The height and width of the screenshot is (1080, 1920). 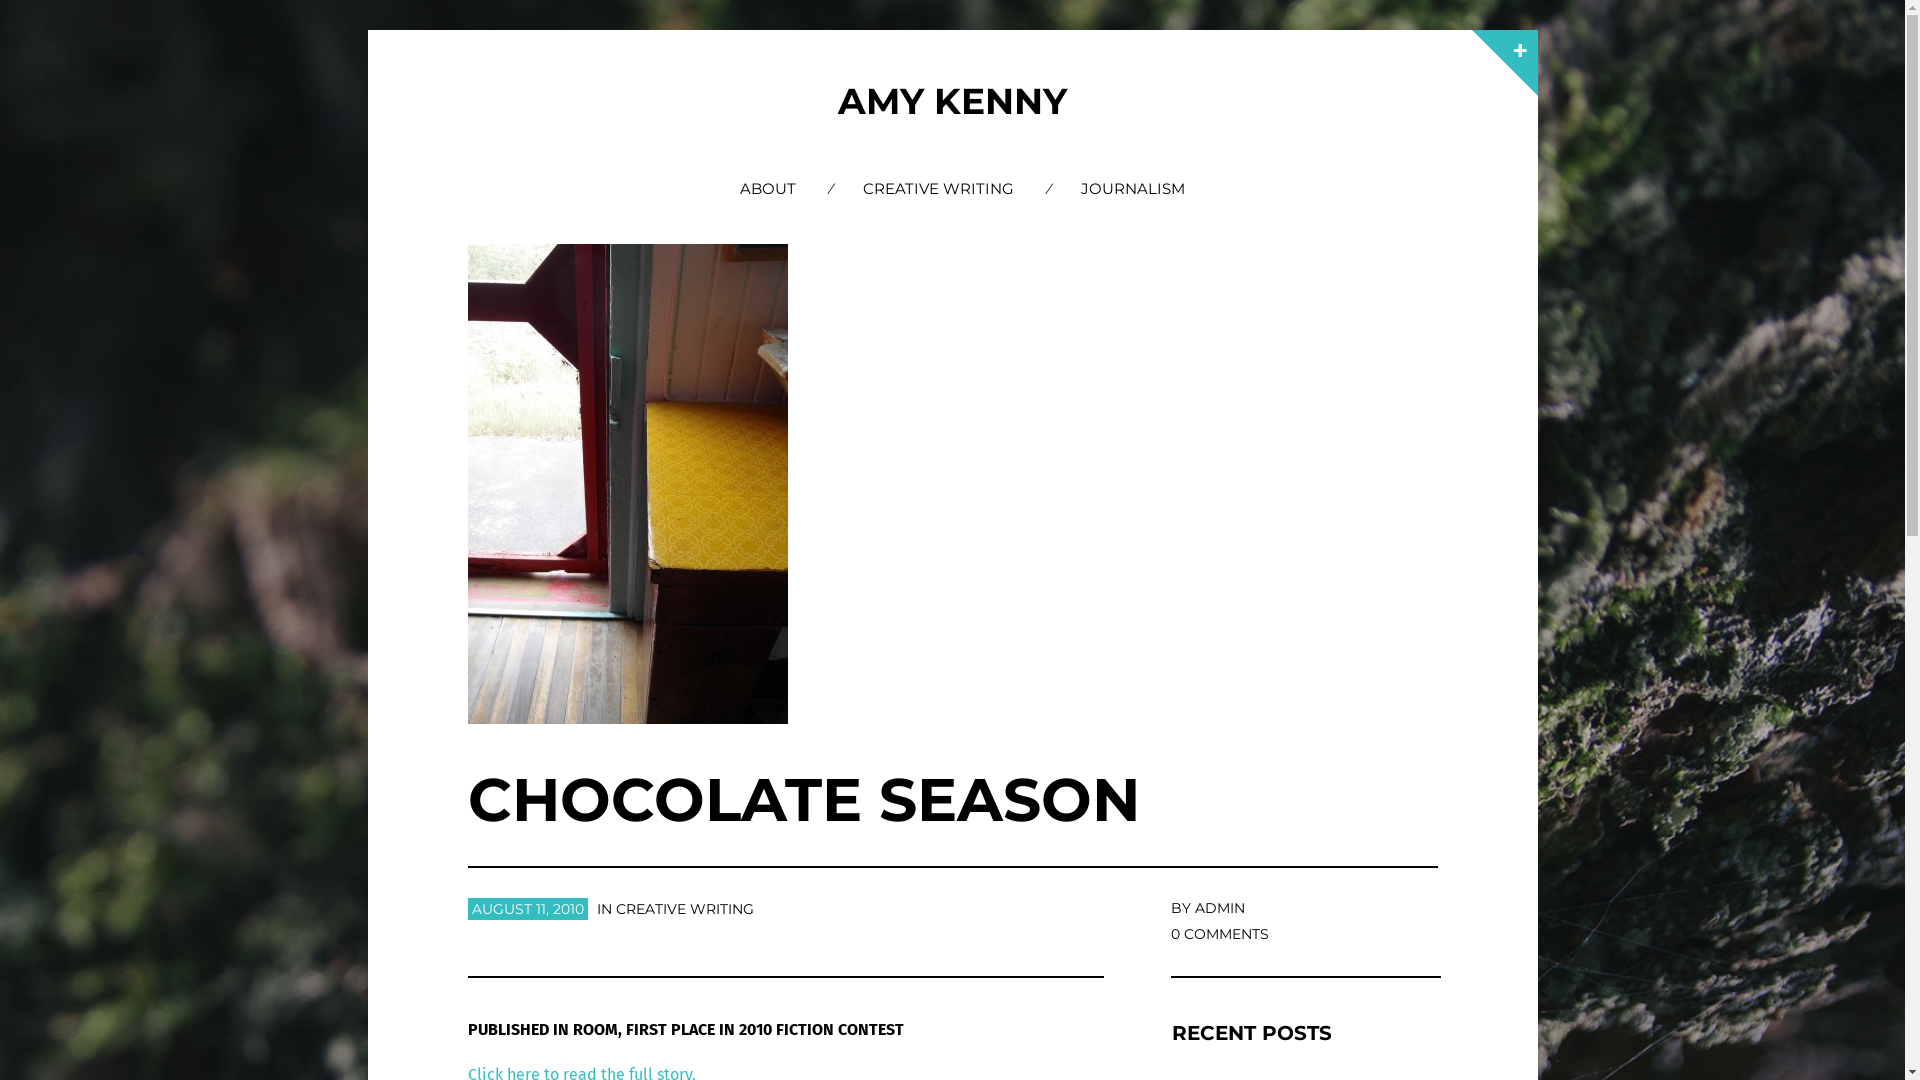 What do you see at coordinates (768, 188) in the screenshot?
I see `ABOUT` at bounding box center [768, 188].